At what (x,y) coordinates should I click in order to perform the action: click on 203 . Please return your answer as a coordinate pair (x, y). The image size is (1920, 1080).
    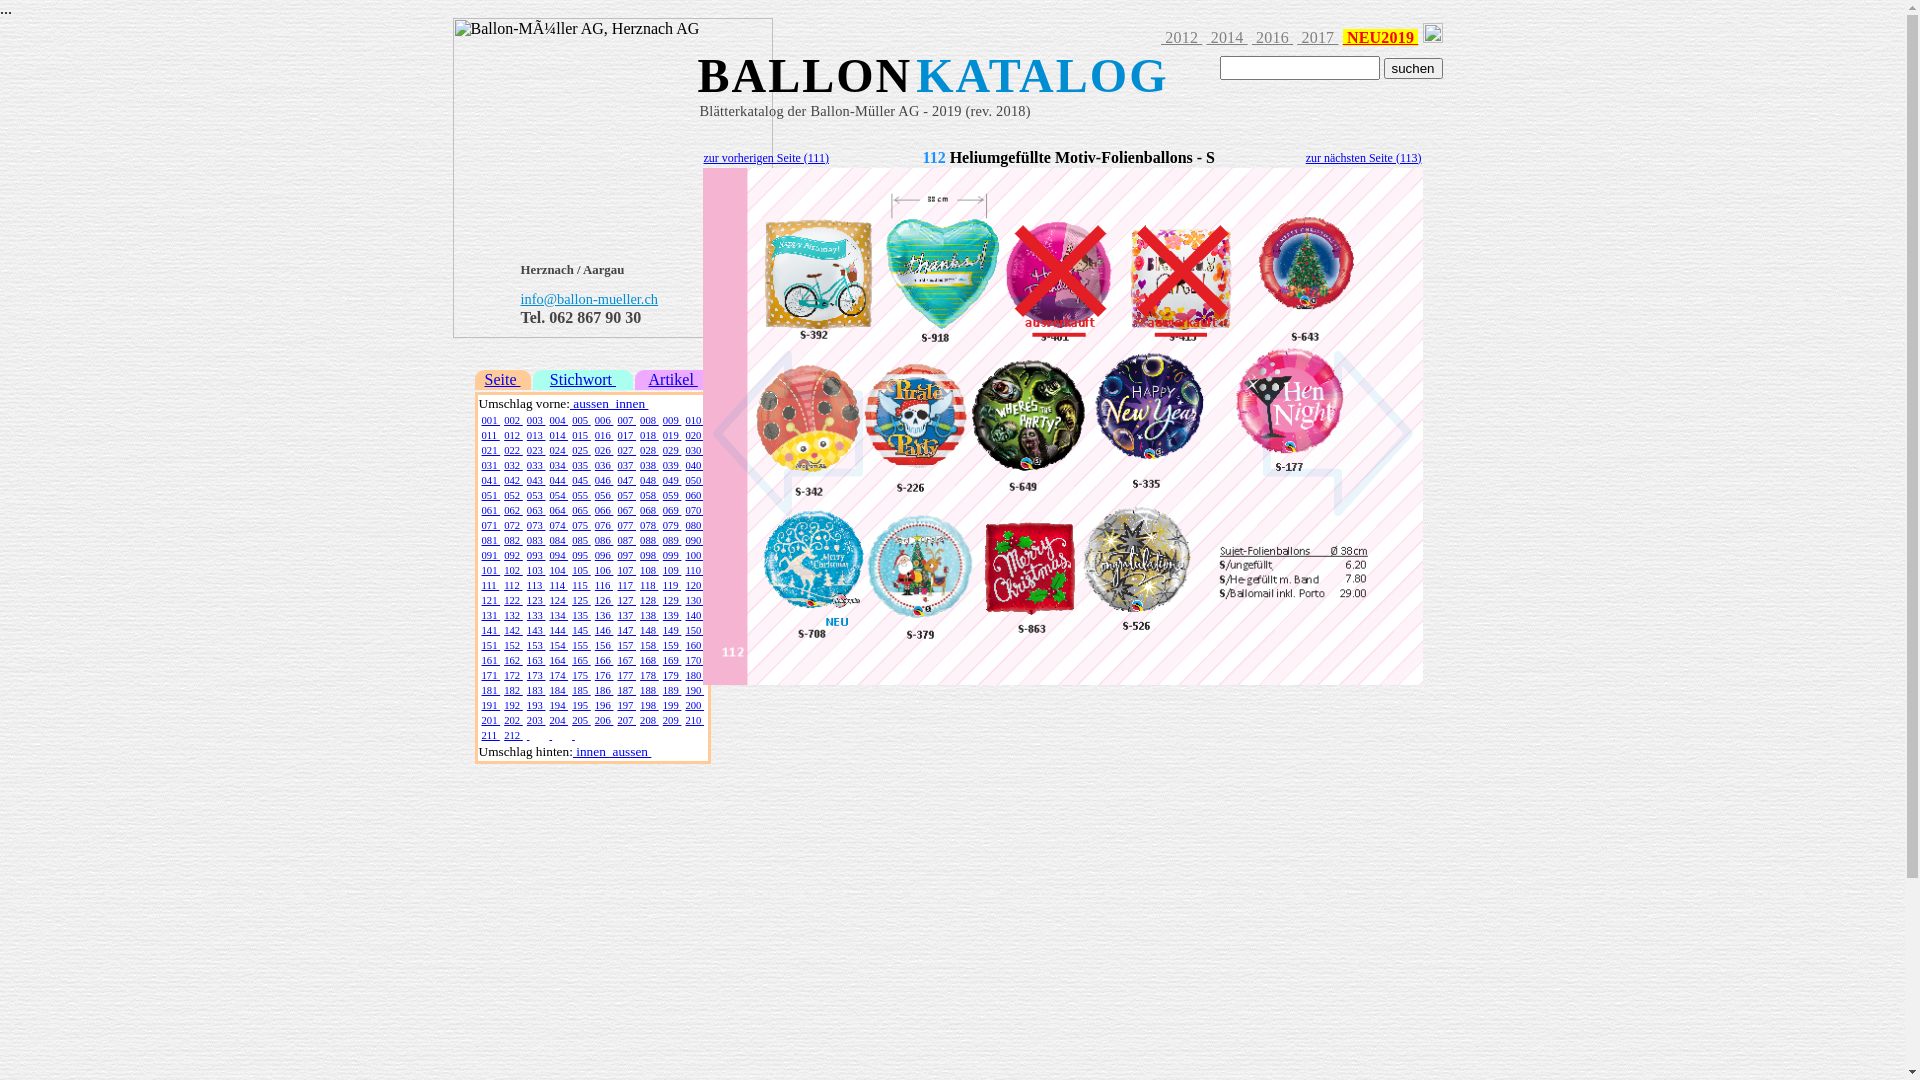
    Looking at the image, I should click on (536, 720).